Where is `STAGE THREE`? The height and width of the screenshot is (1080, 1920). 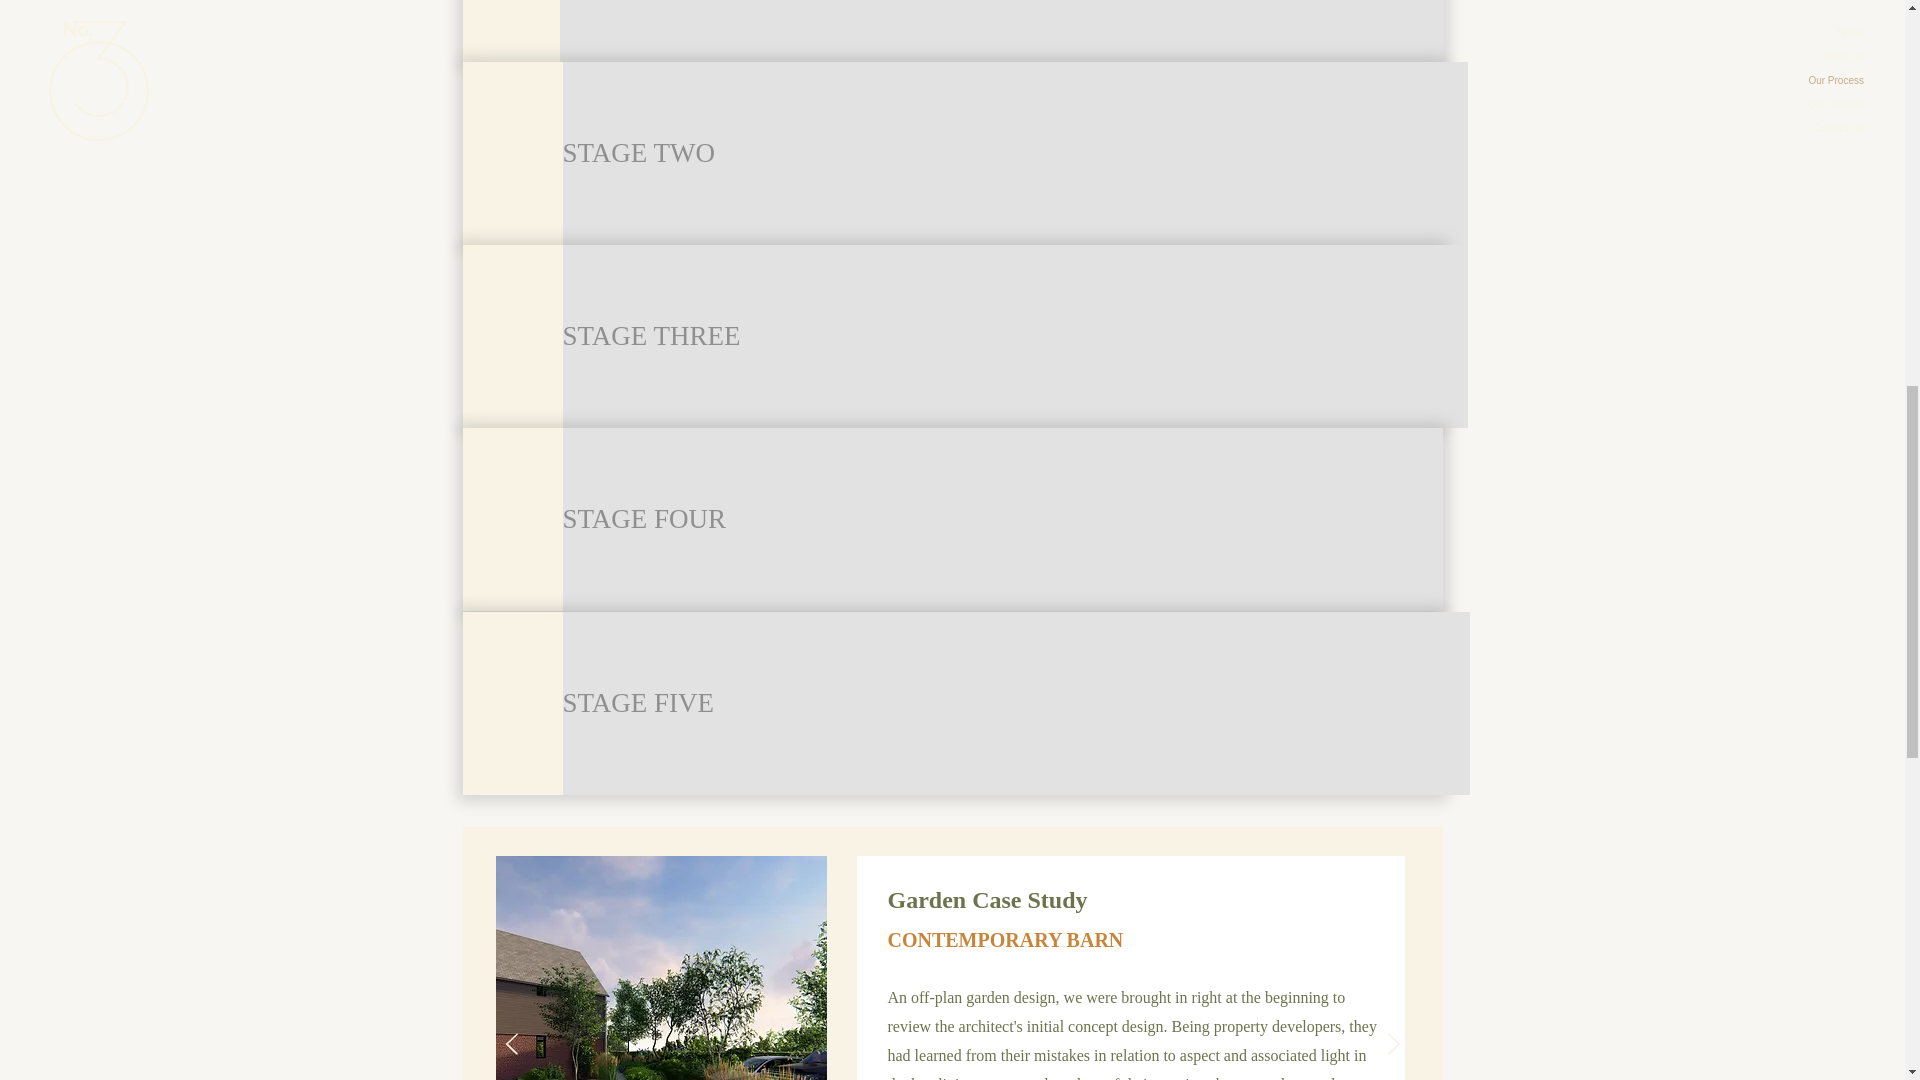 STAGE THREE is located at coordinates (1014, 336).